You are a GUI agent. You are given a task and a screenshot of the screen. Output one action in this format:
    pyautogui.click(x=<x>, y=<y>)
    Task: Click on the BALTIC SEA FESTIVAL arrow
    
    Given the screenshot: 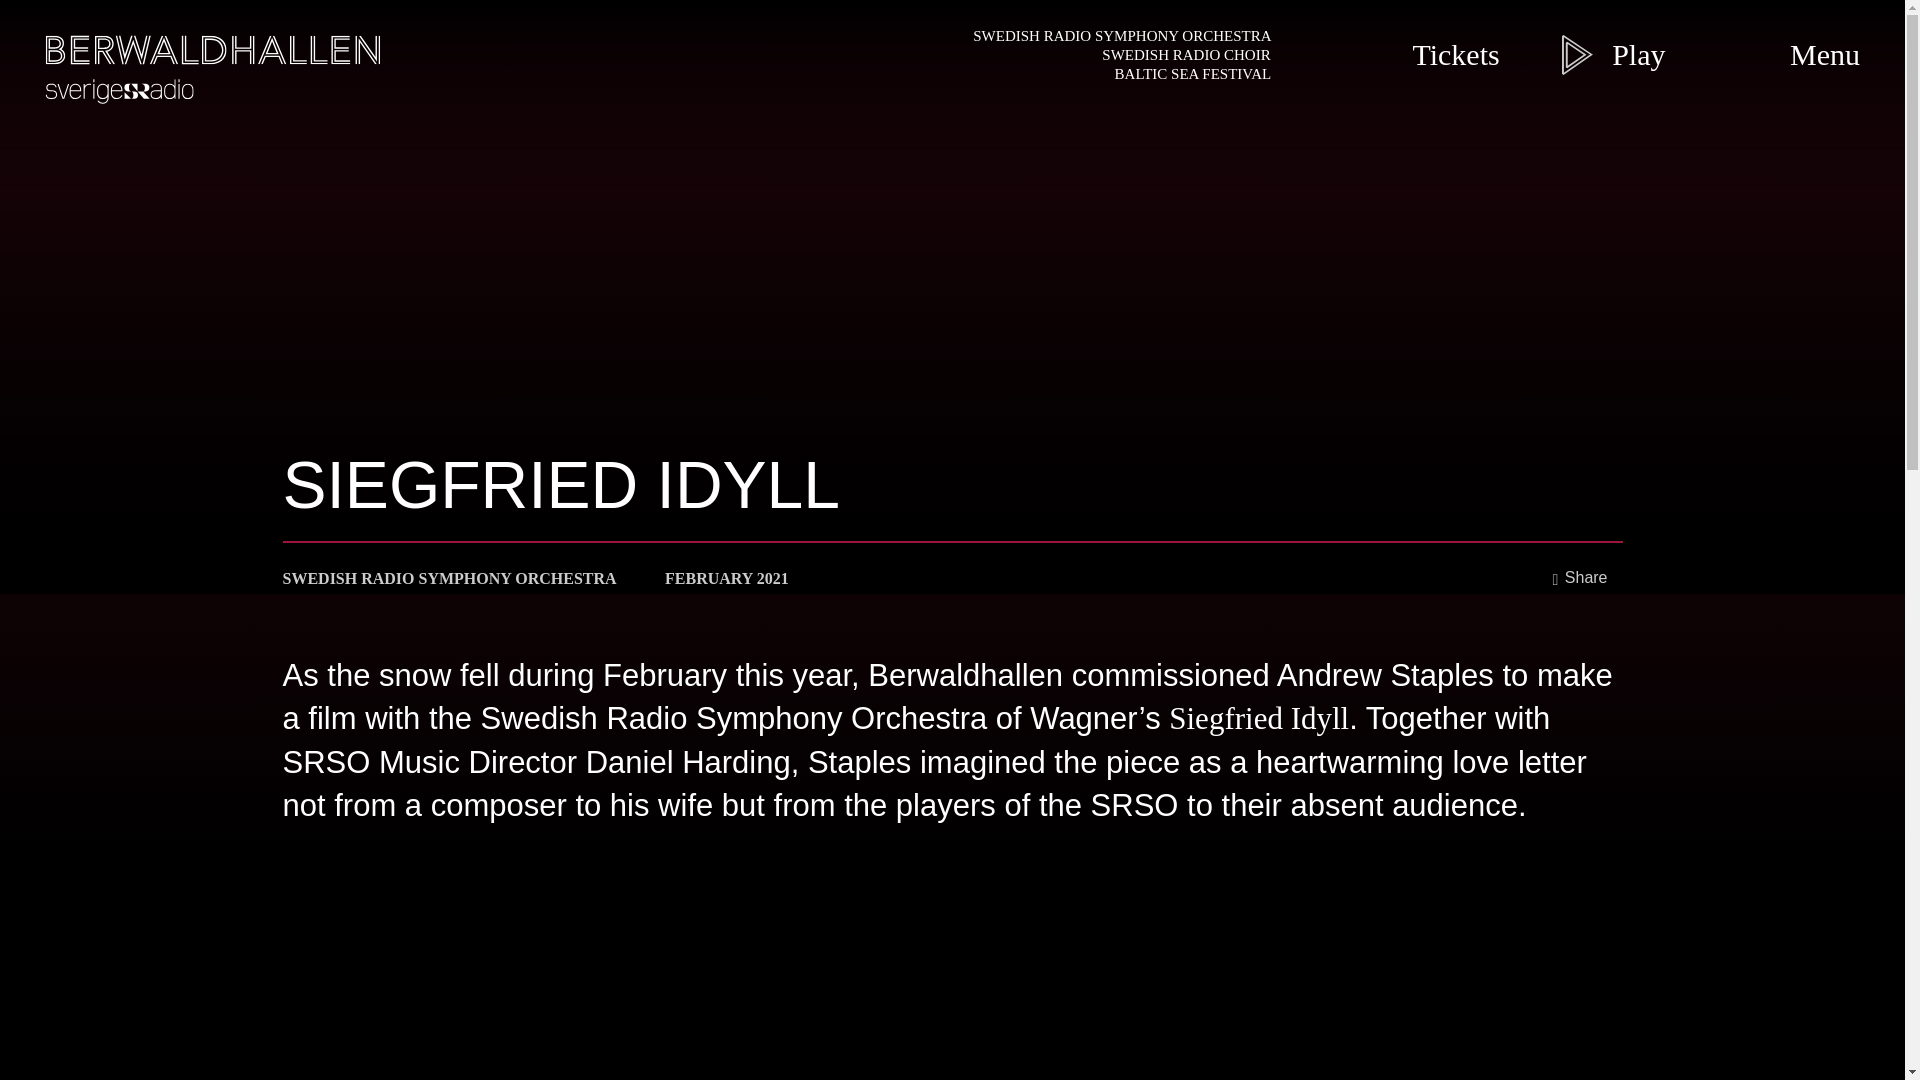 What is the action you would take?
    pyautogui.click(x=1130, y=74)
    